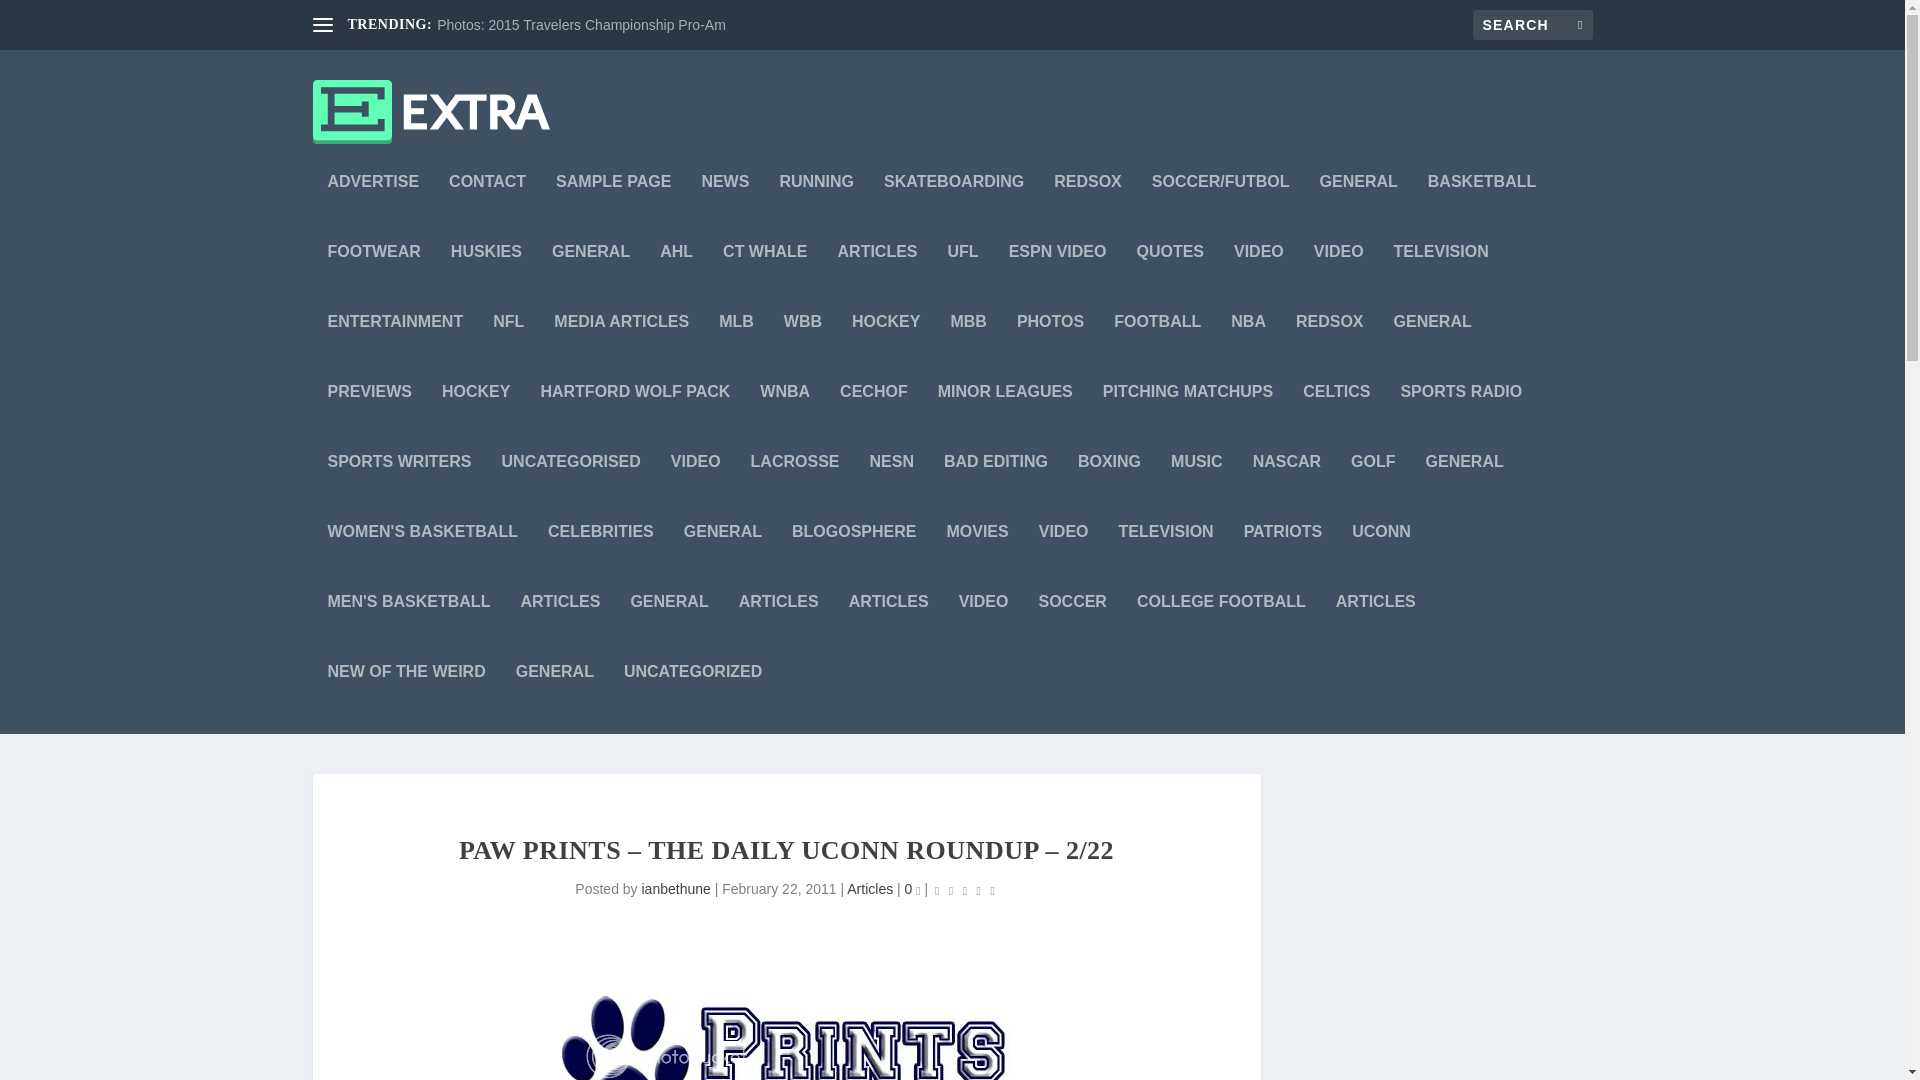 This screenshot has width=1920, height=1080. Describe the element at coordinates (396, 349) in the screenshot. I see `ENTERTAINMENT` at that location.